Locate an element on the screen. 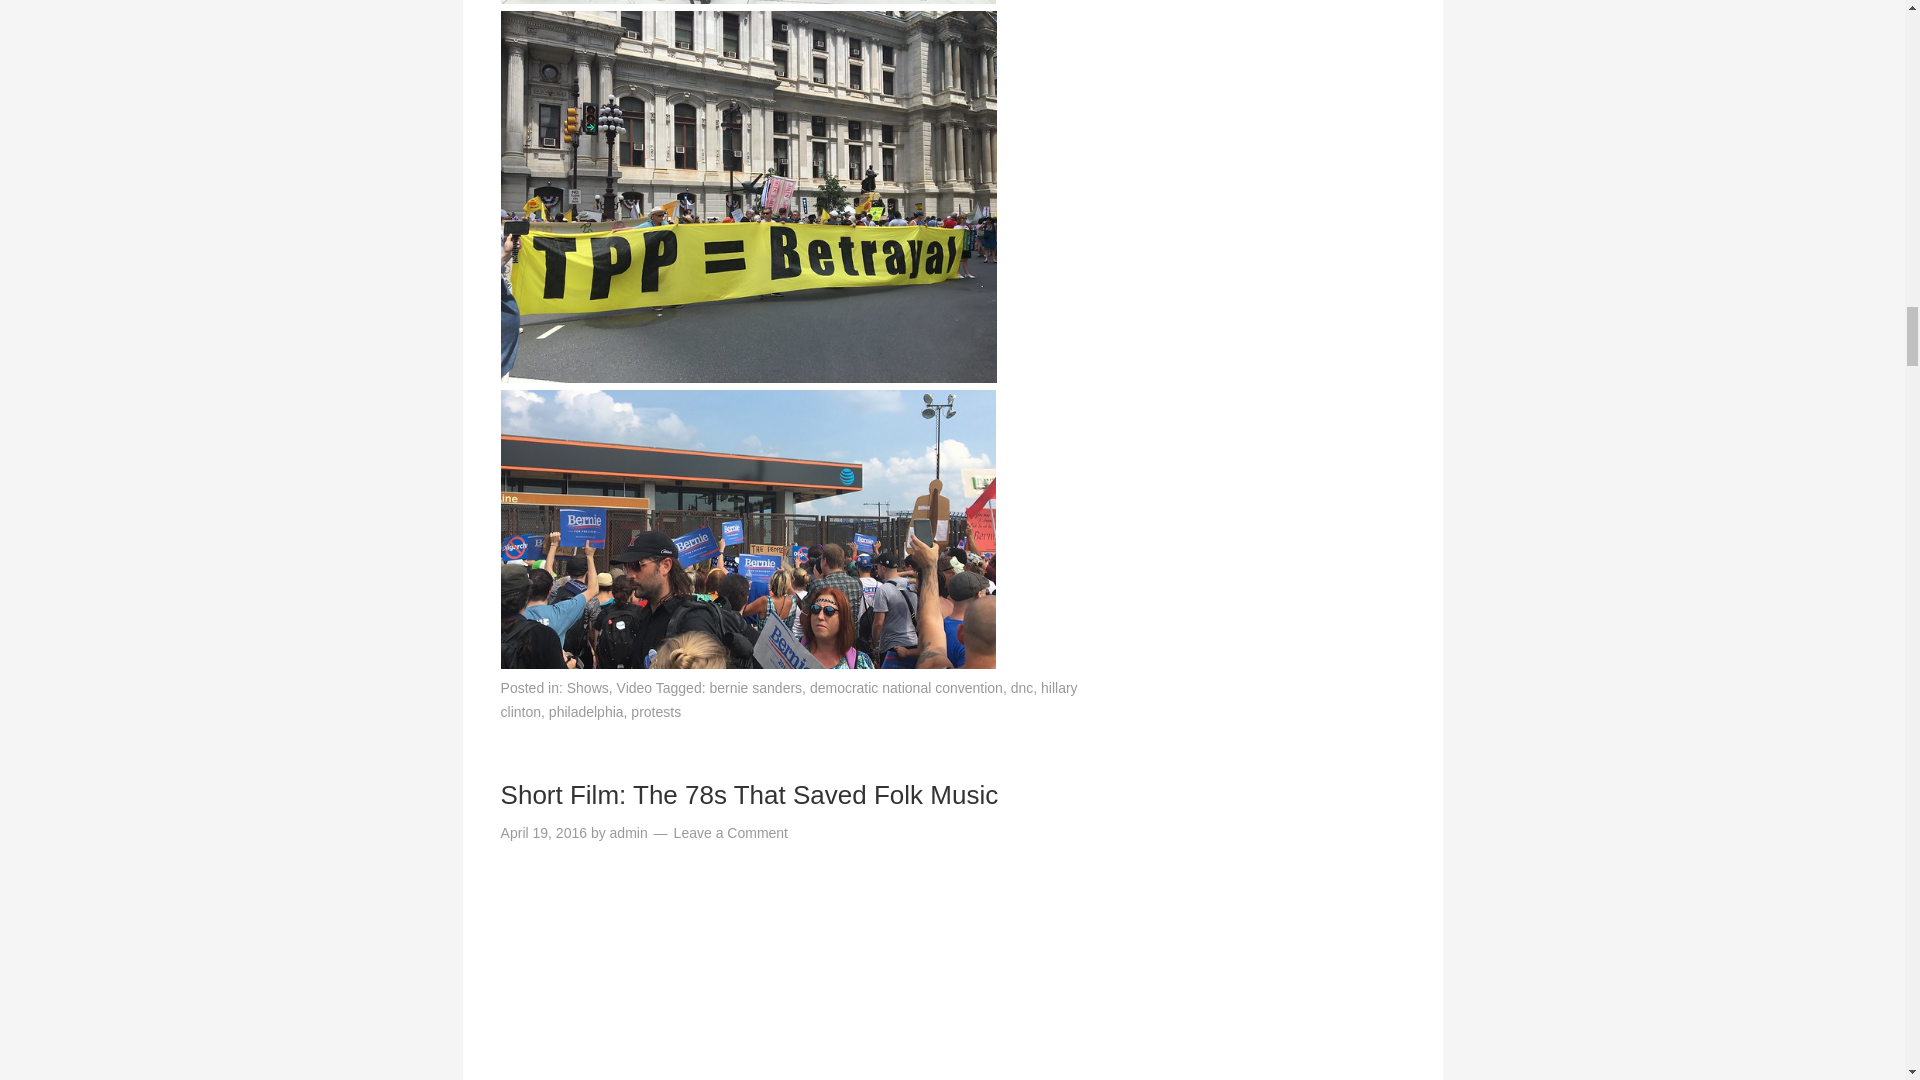 The height and width of the screenshot is (1080, 1920). democratic national convention is located at coordinates (906, 688).